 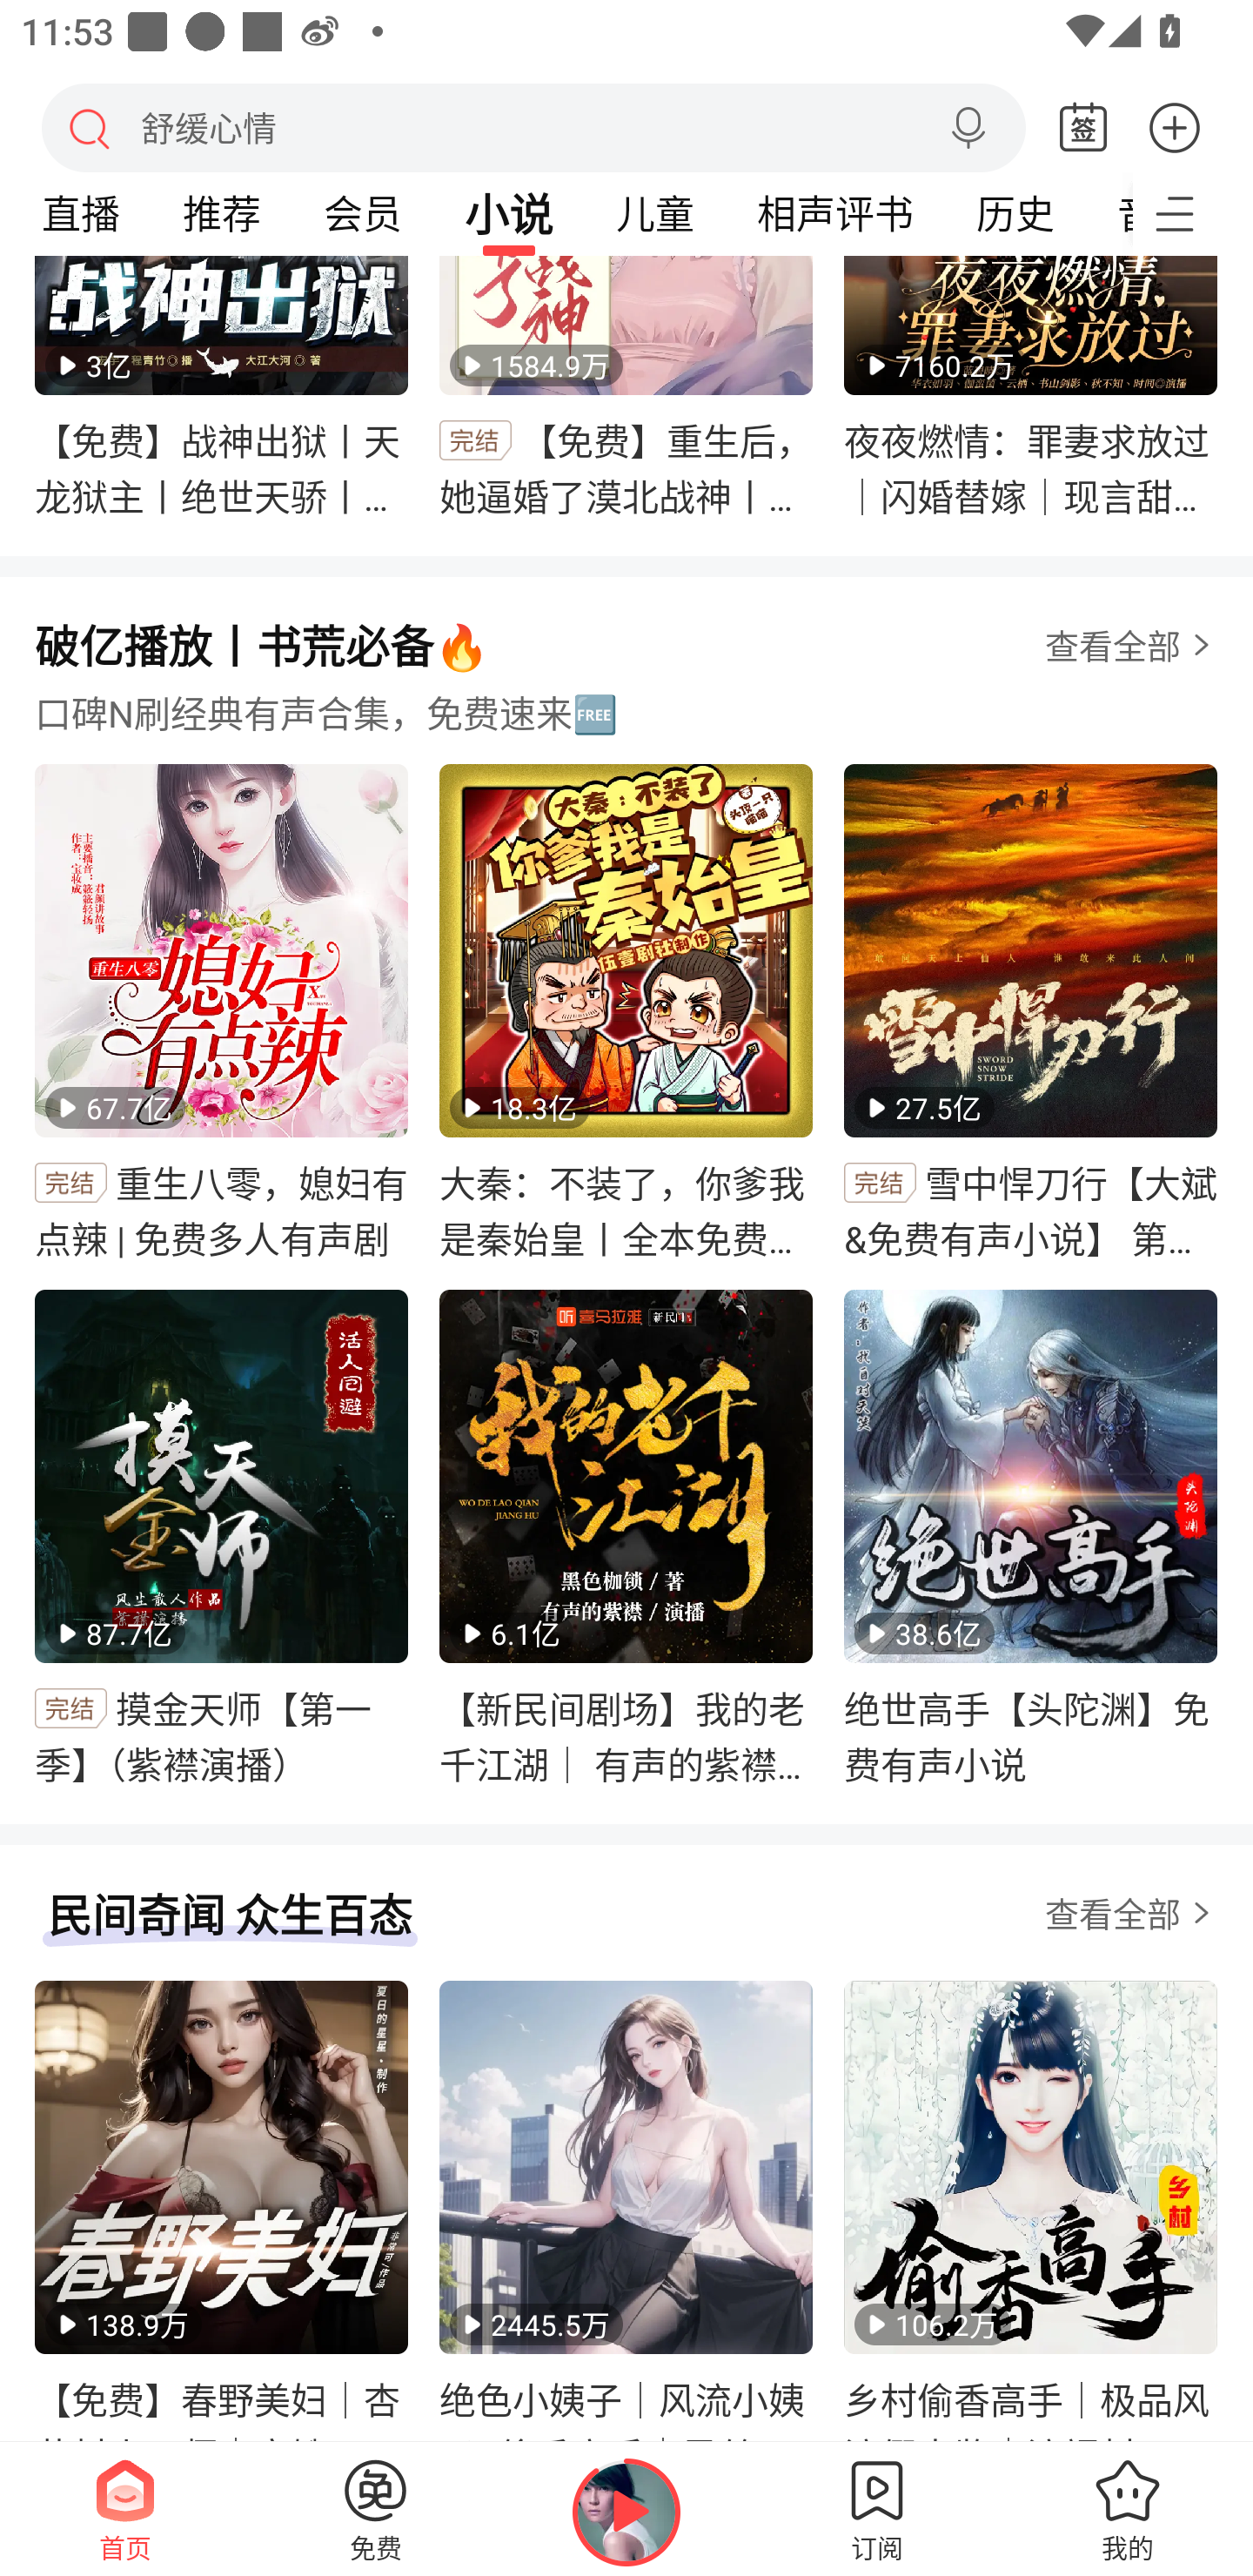 I want to click on 推荐, so click(x=221, y=214).